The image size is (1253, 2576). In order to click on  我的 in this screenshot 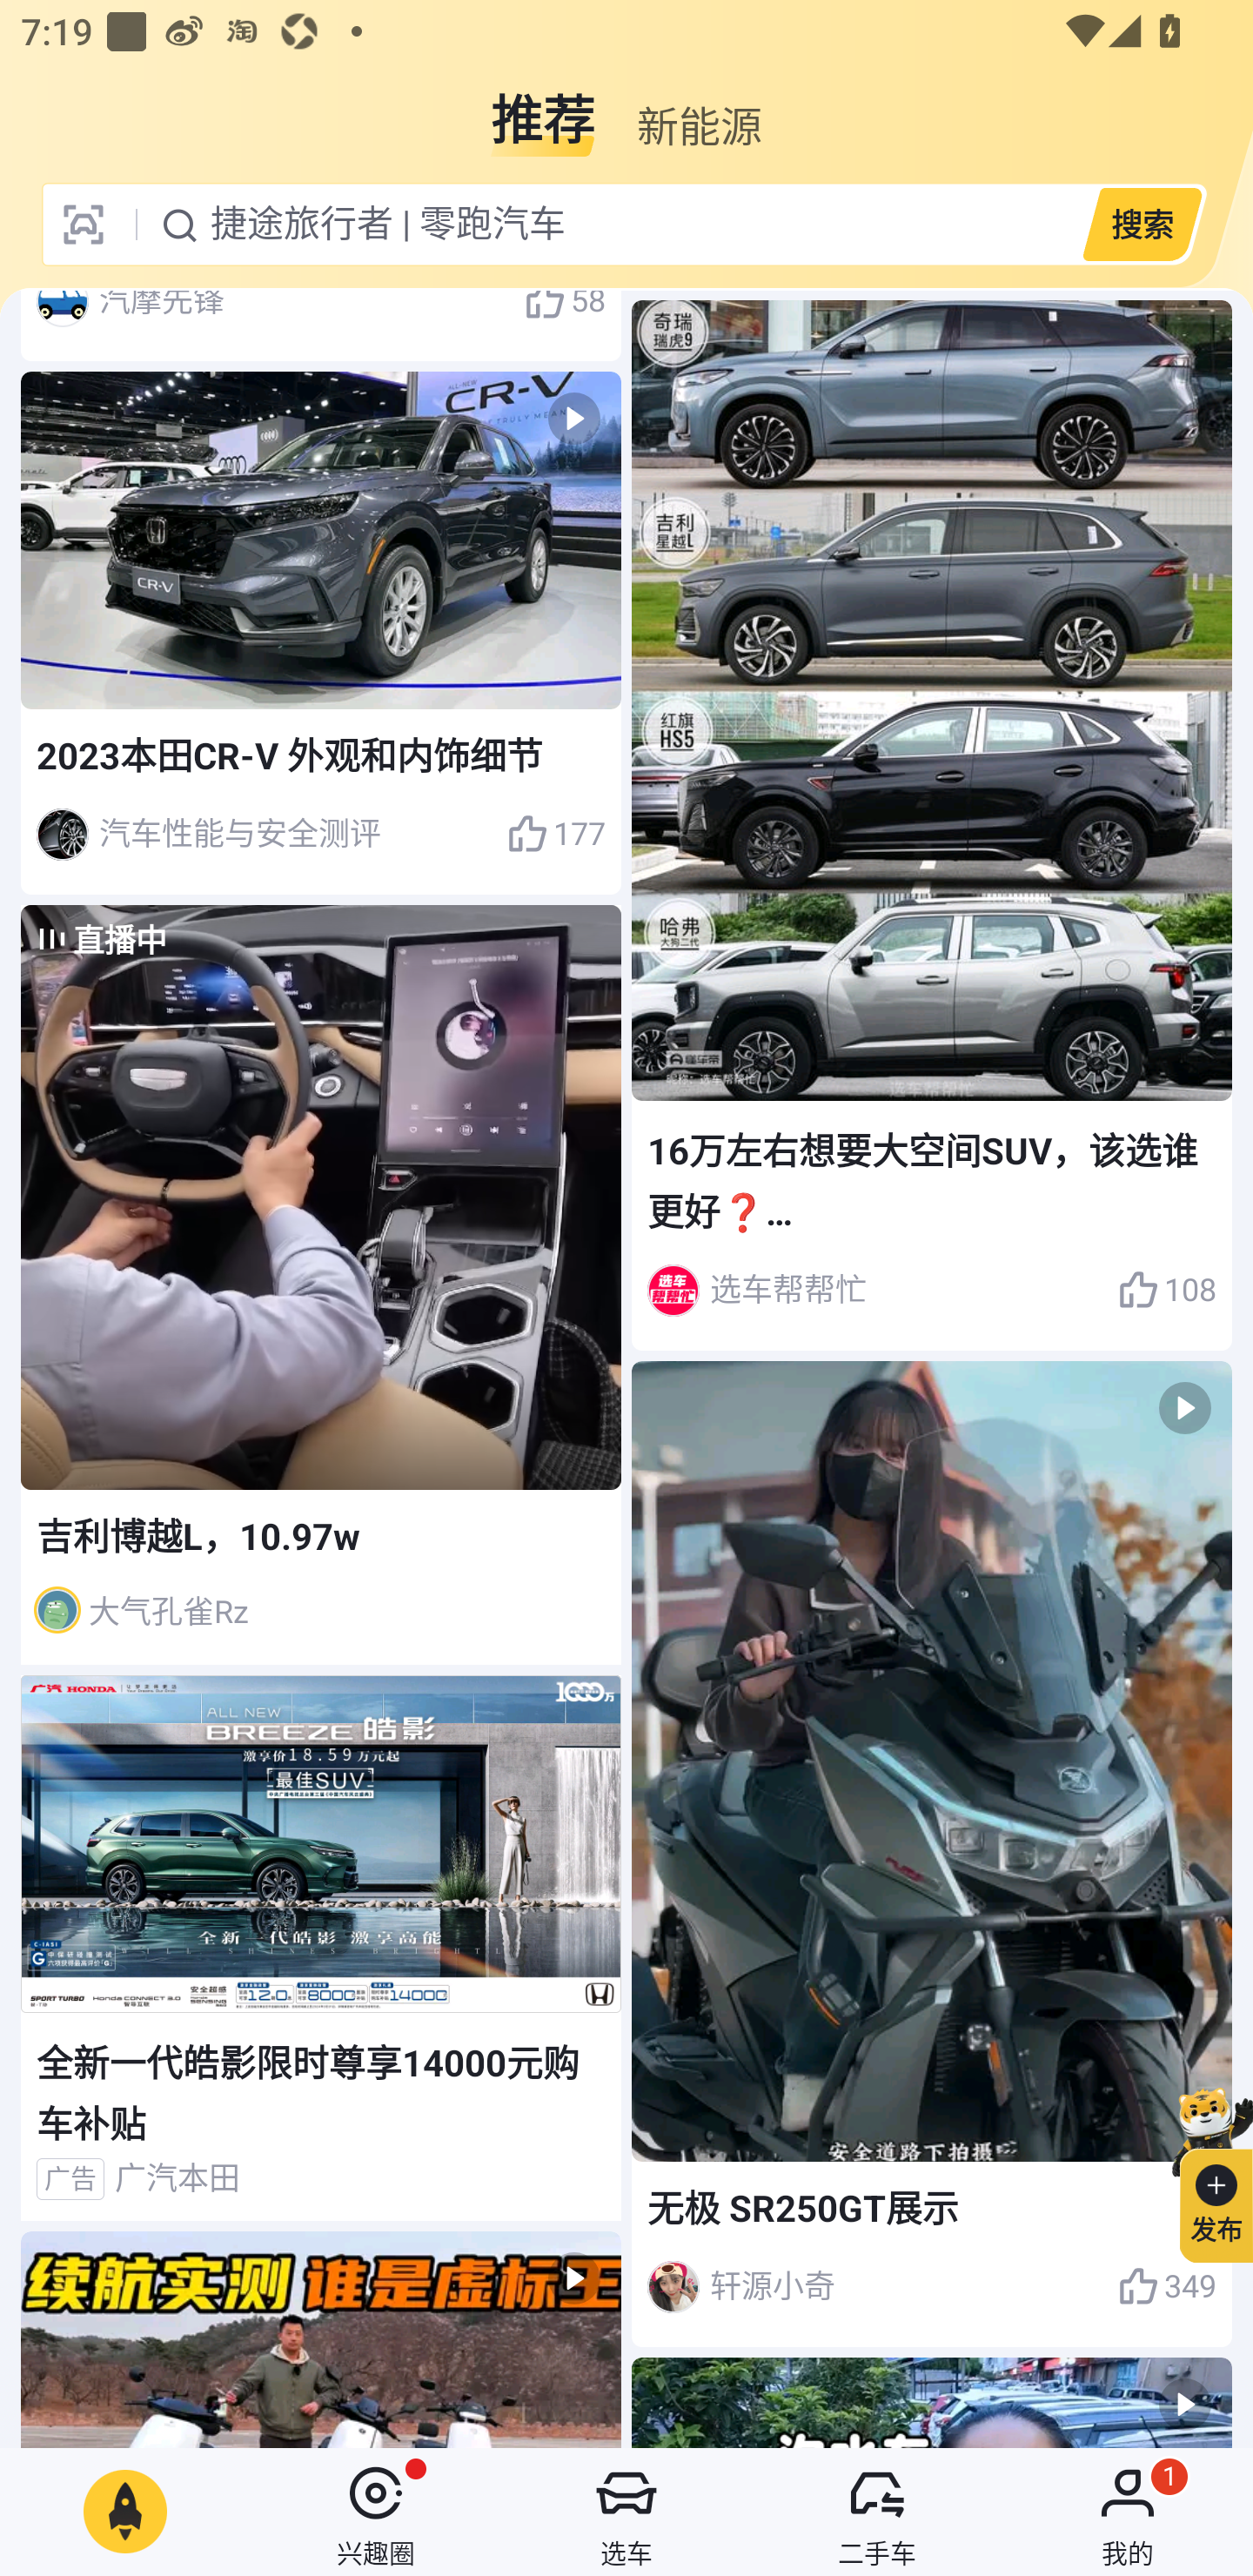, I will do `click(1128, 2512)`.